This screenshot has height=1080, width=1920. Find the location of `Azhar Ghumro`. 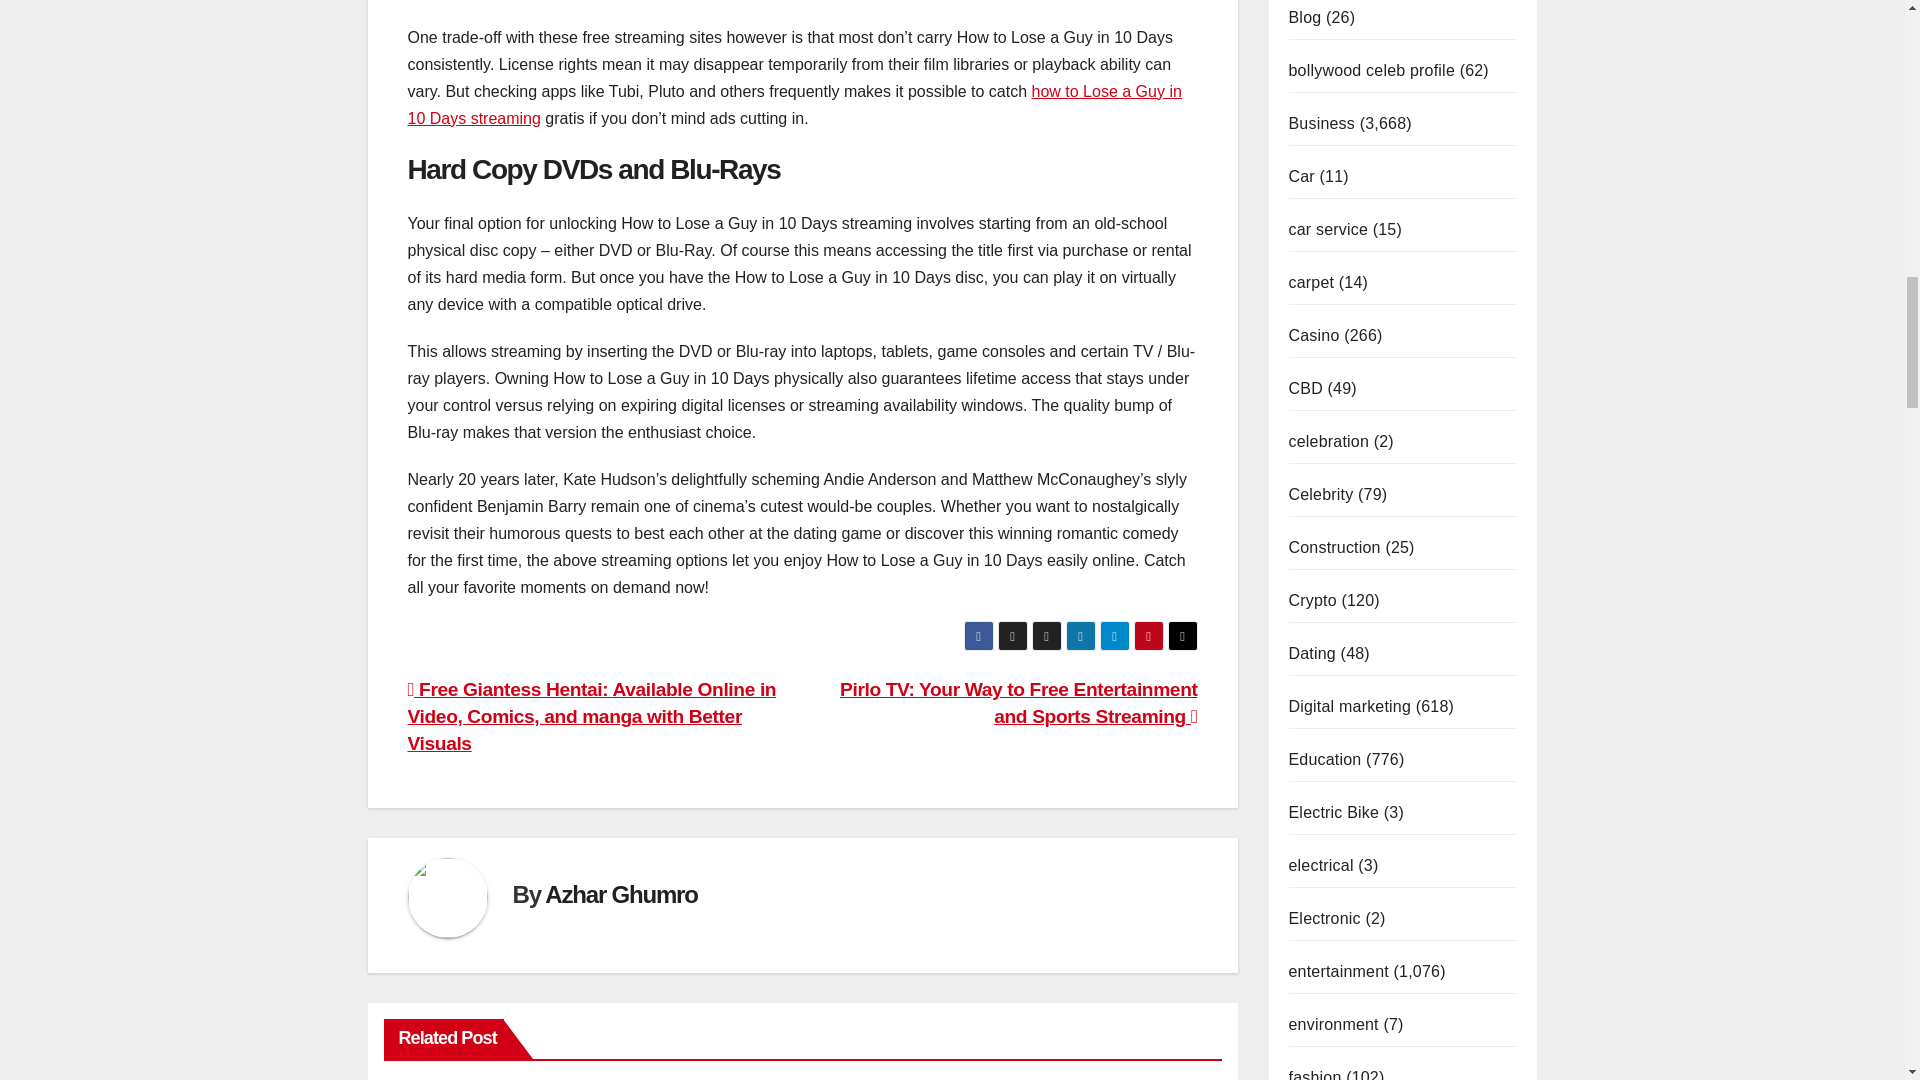

Azhar Ghumro is located at coordinates (620, 894).